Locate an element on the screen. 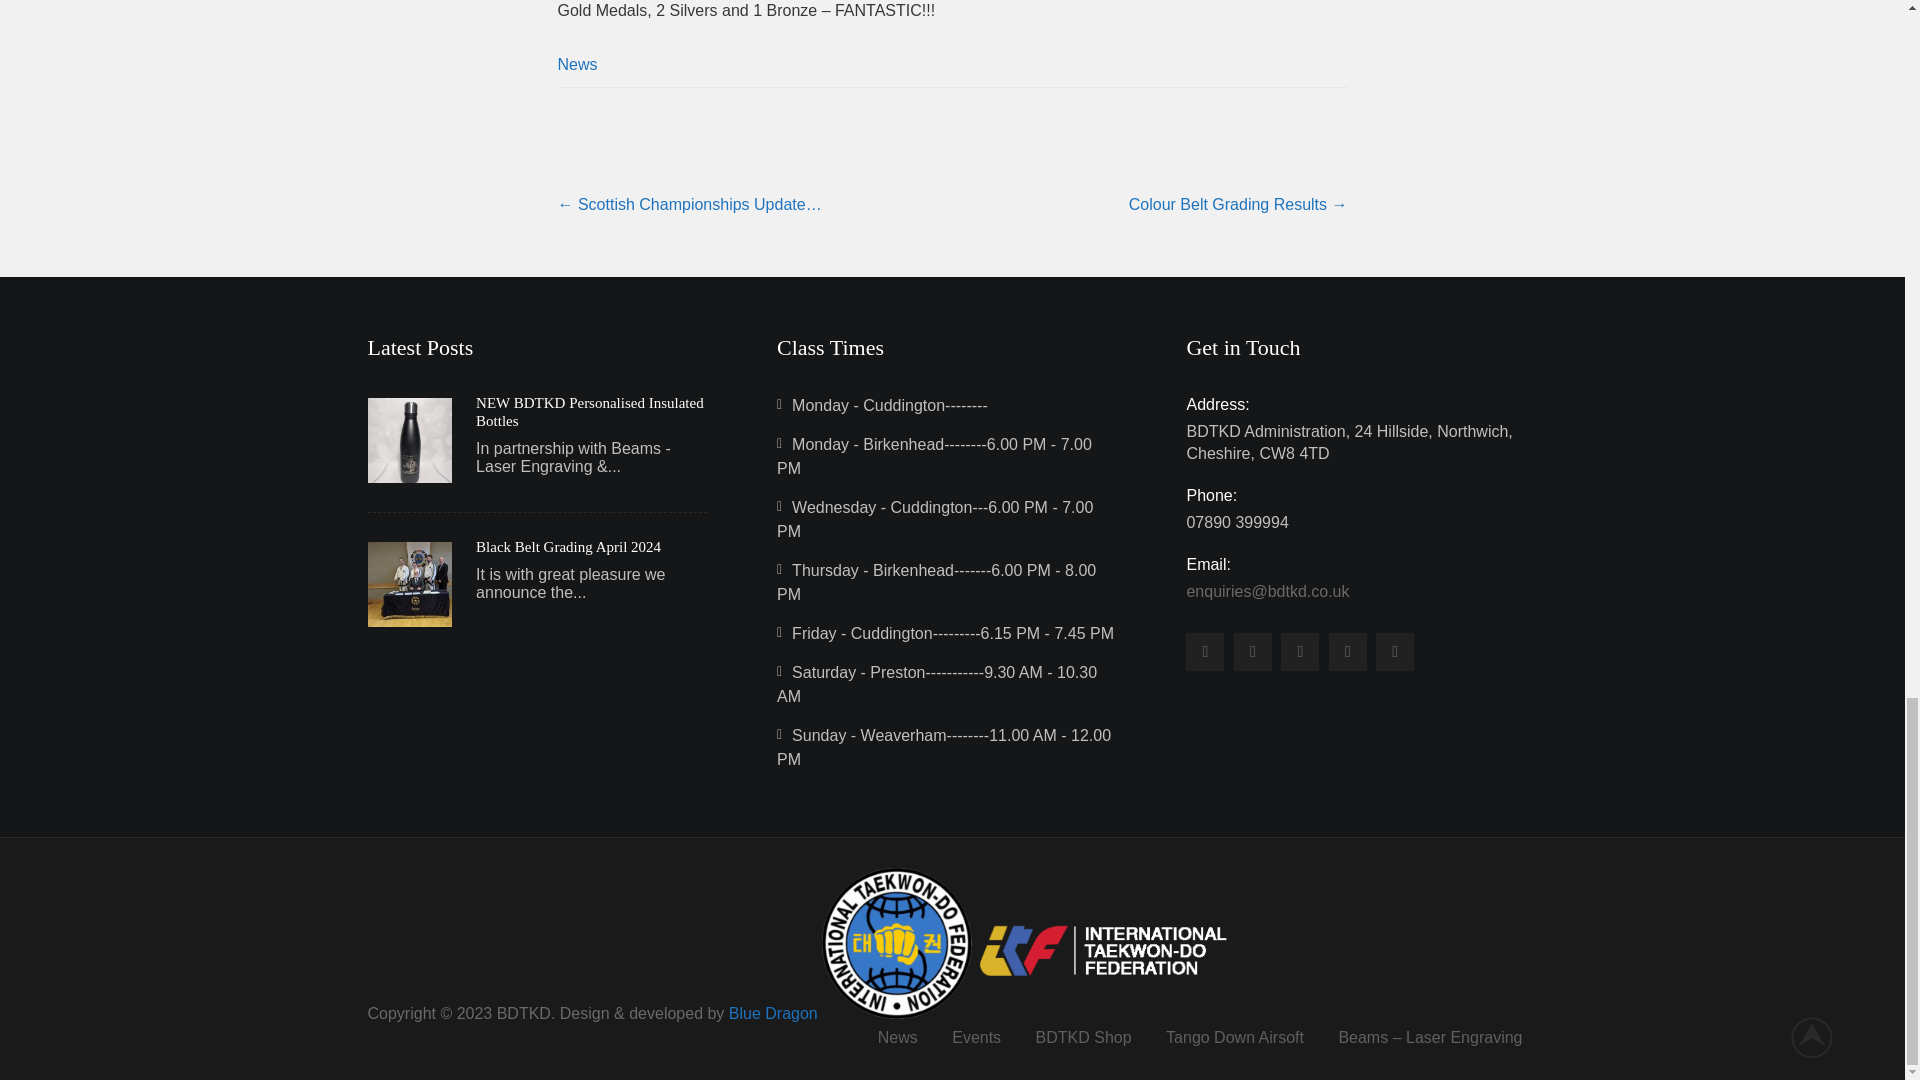 The image size is (1920, 1080). News is located at coordinates (578, 64).